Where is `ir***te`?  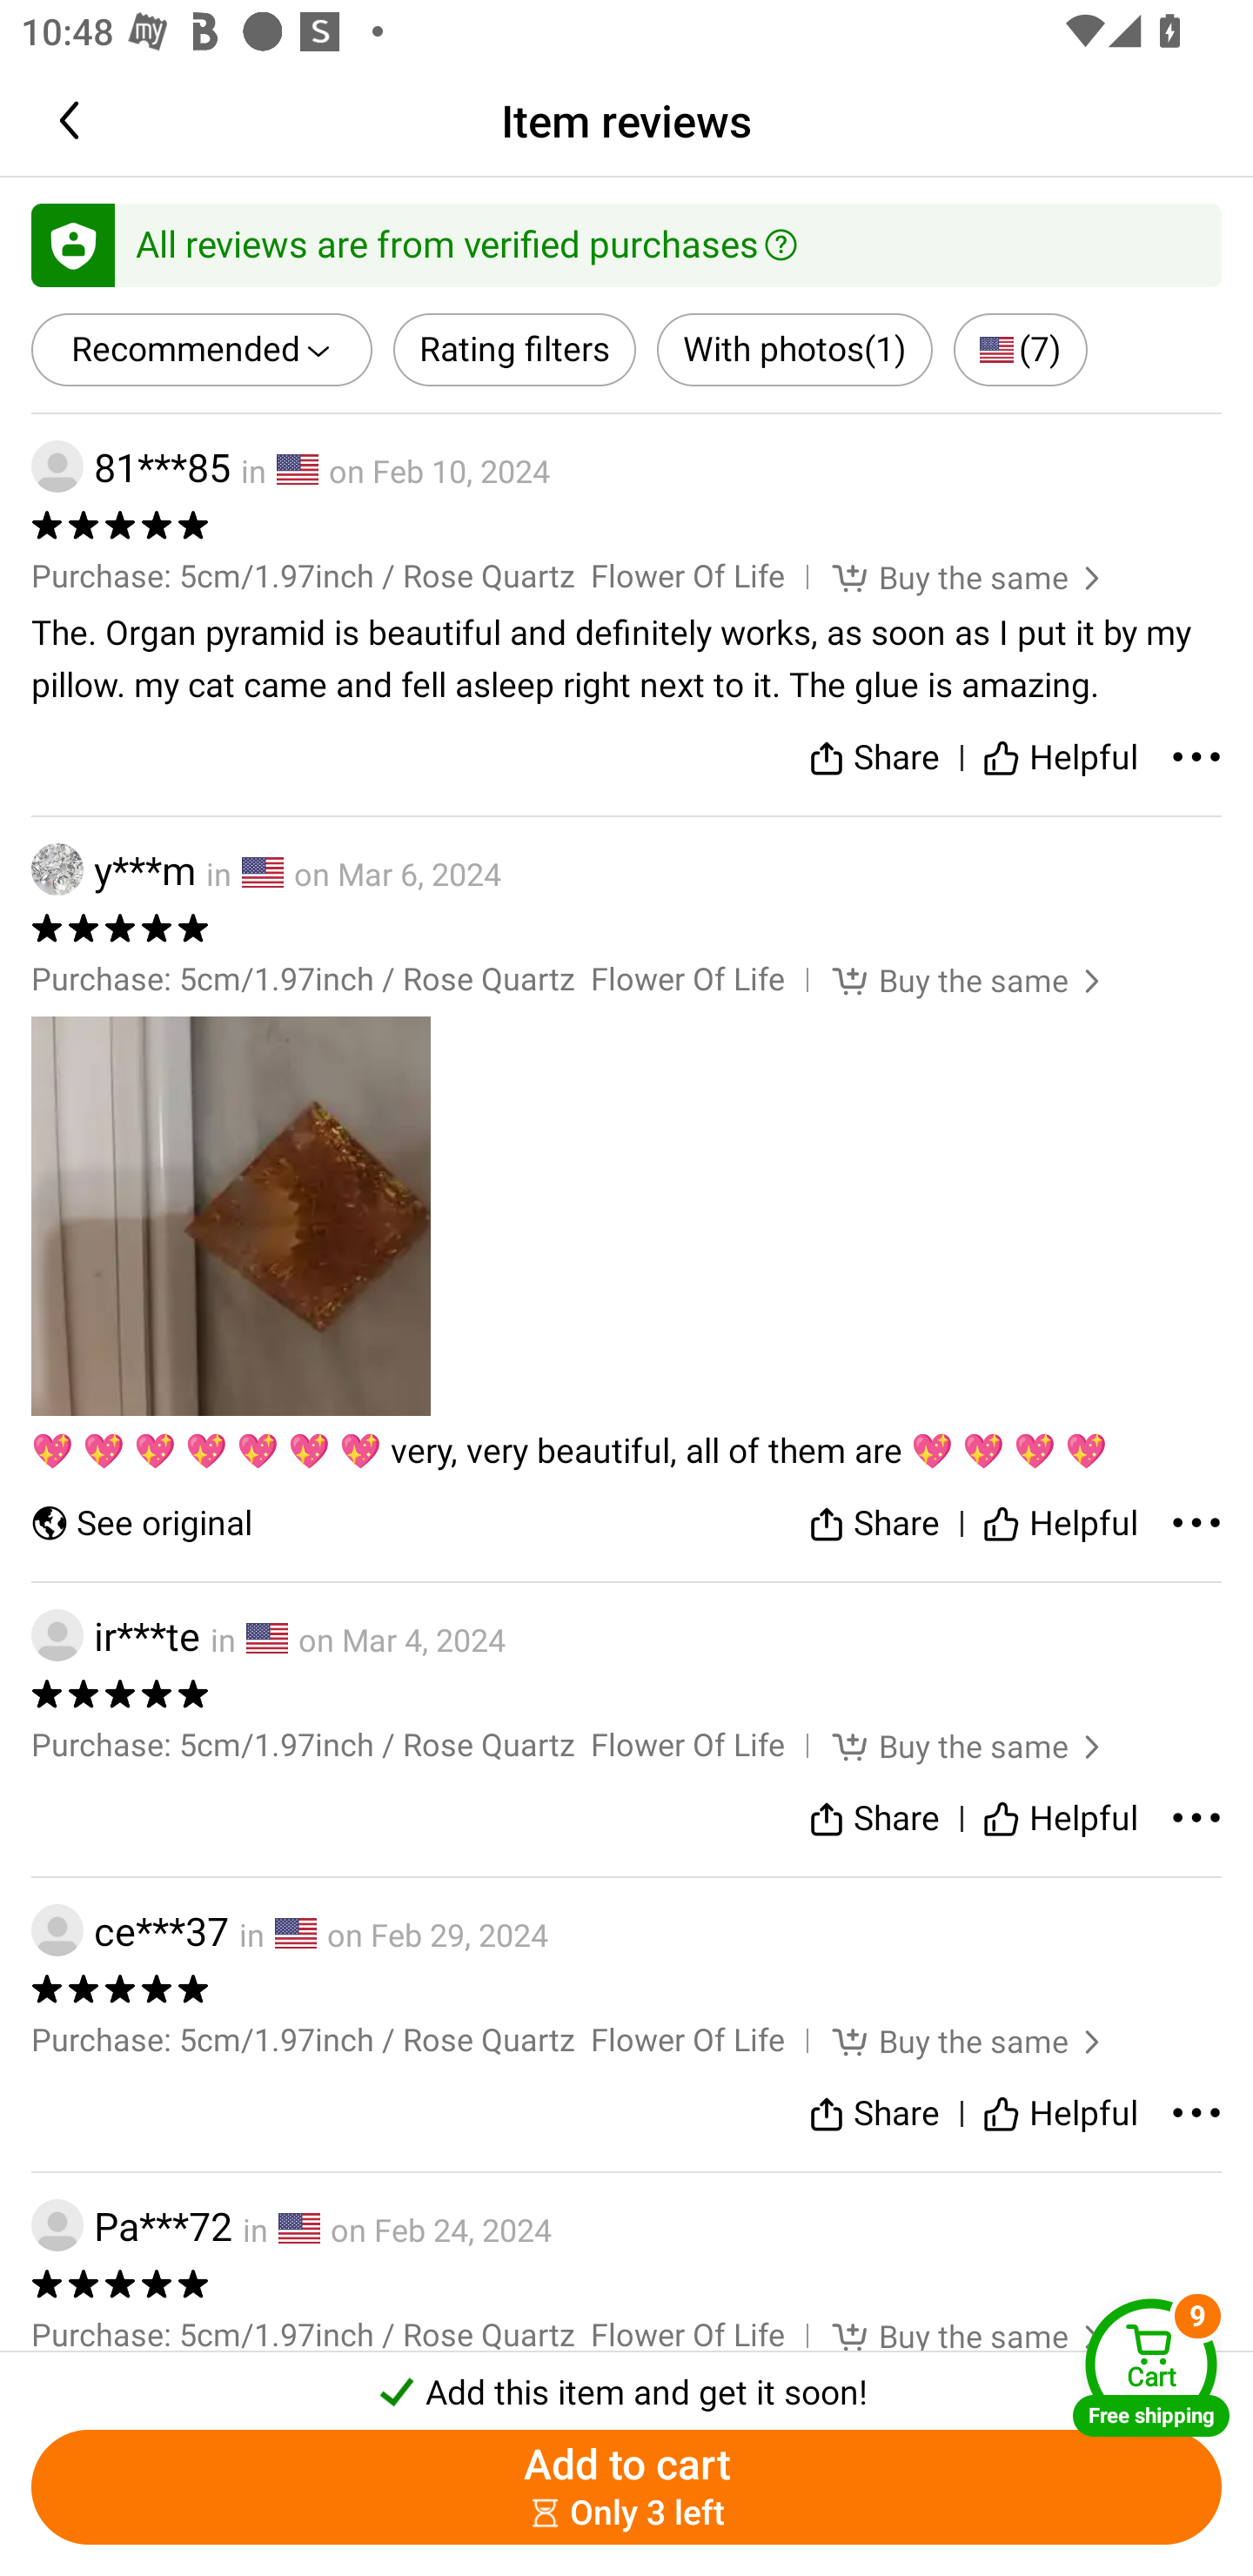
ir***te is located at coordinates (116, 1636).